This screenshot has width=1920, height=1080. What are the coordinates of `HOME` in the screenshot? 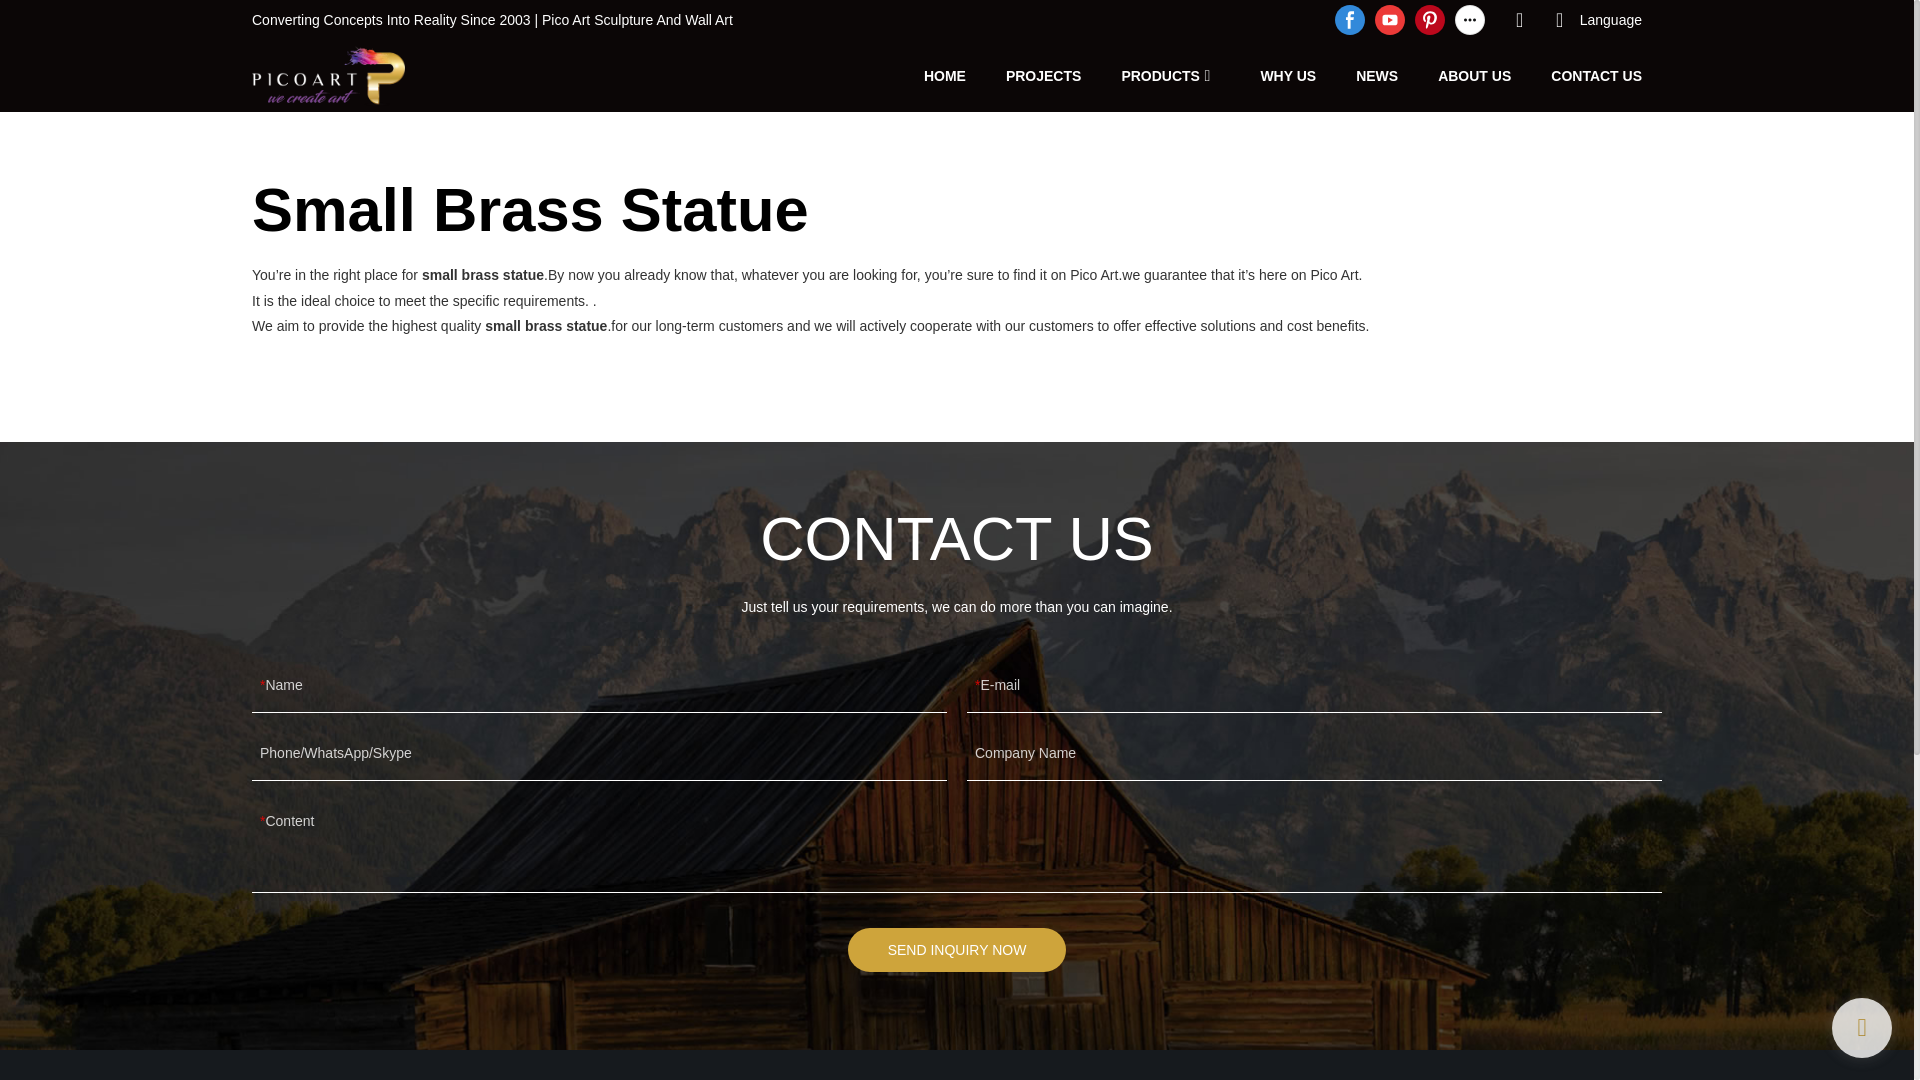 It's located at (944, 75).